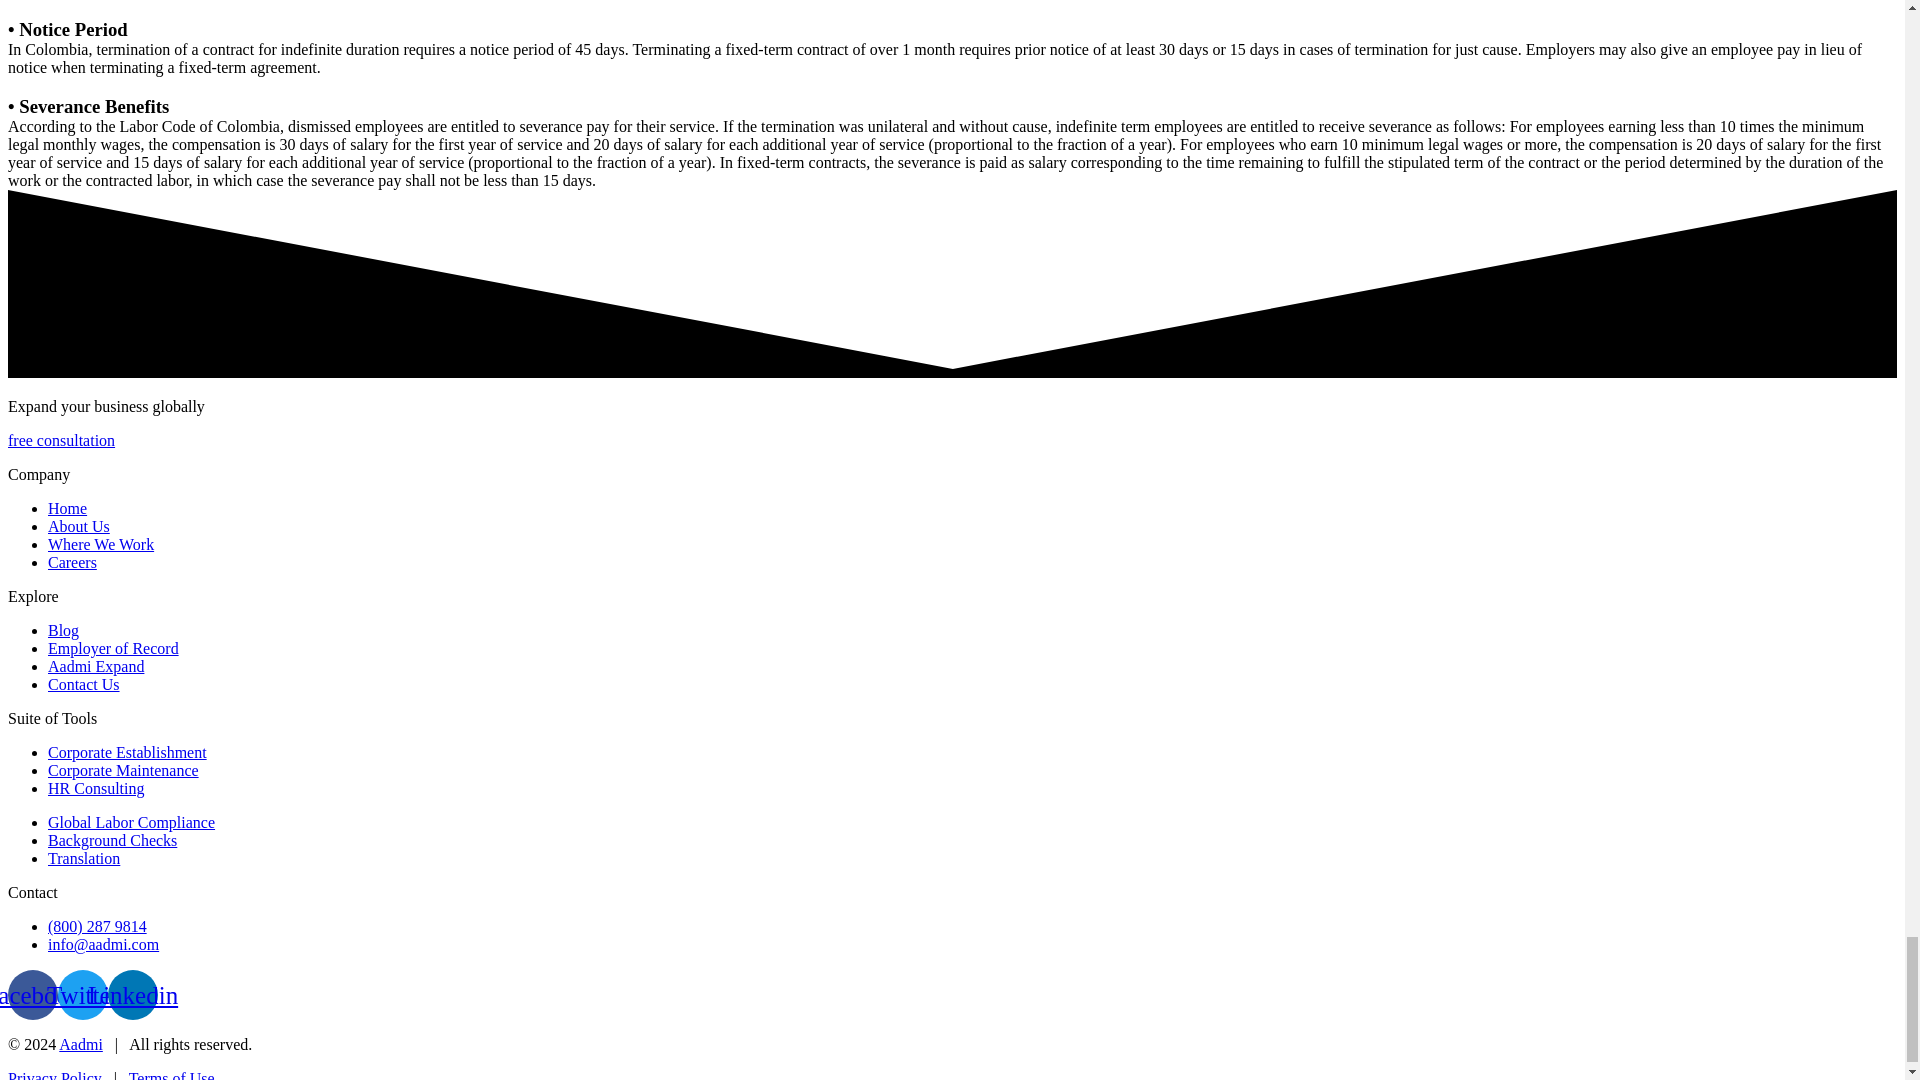  Describe the element at coordinates (100, 544) in the screenshot. I see `Where We Work` at that location.